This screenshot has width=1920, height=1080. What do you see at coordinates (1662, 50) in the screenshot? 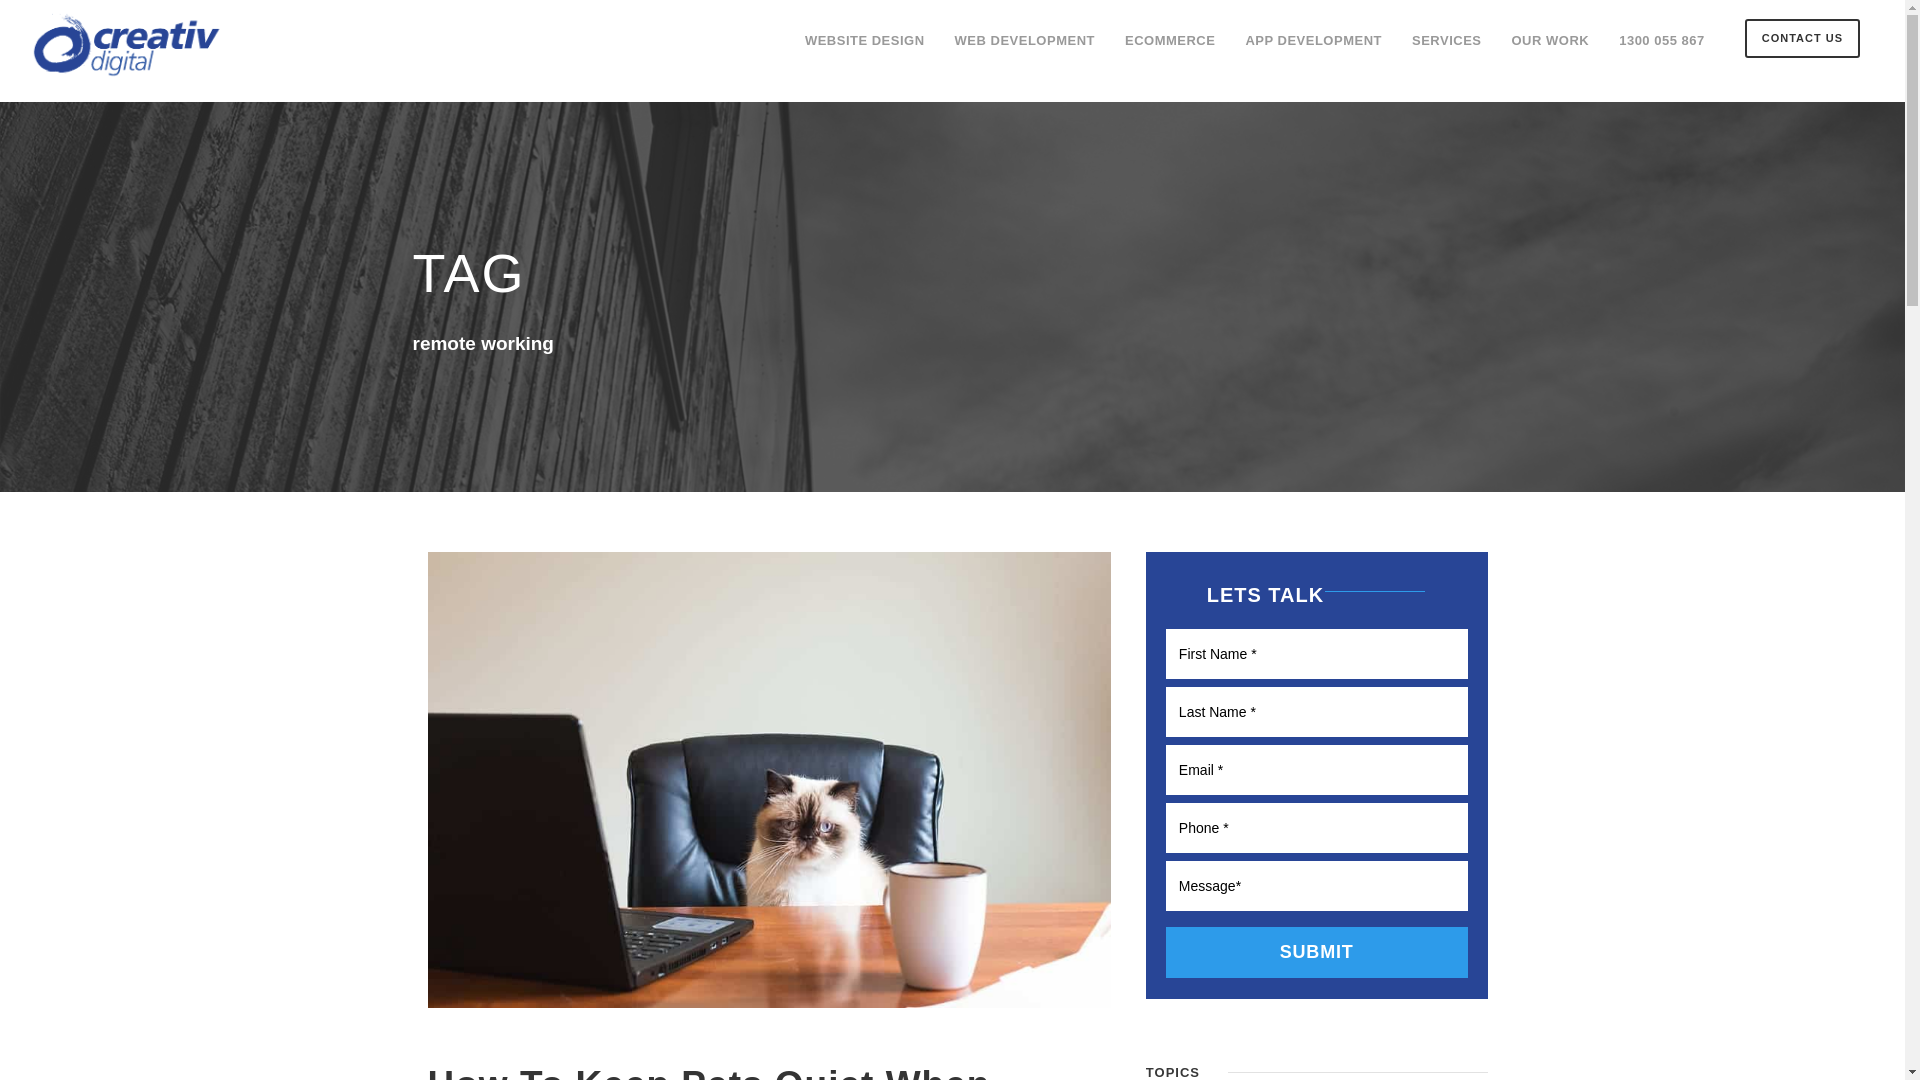
I see `1300 055 867` at bounding box center [1662, 50].